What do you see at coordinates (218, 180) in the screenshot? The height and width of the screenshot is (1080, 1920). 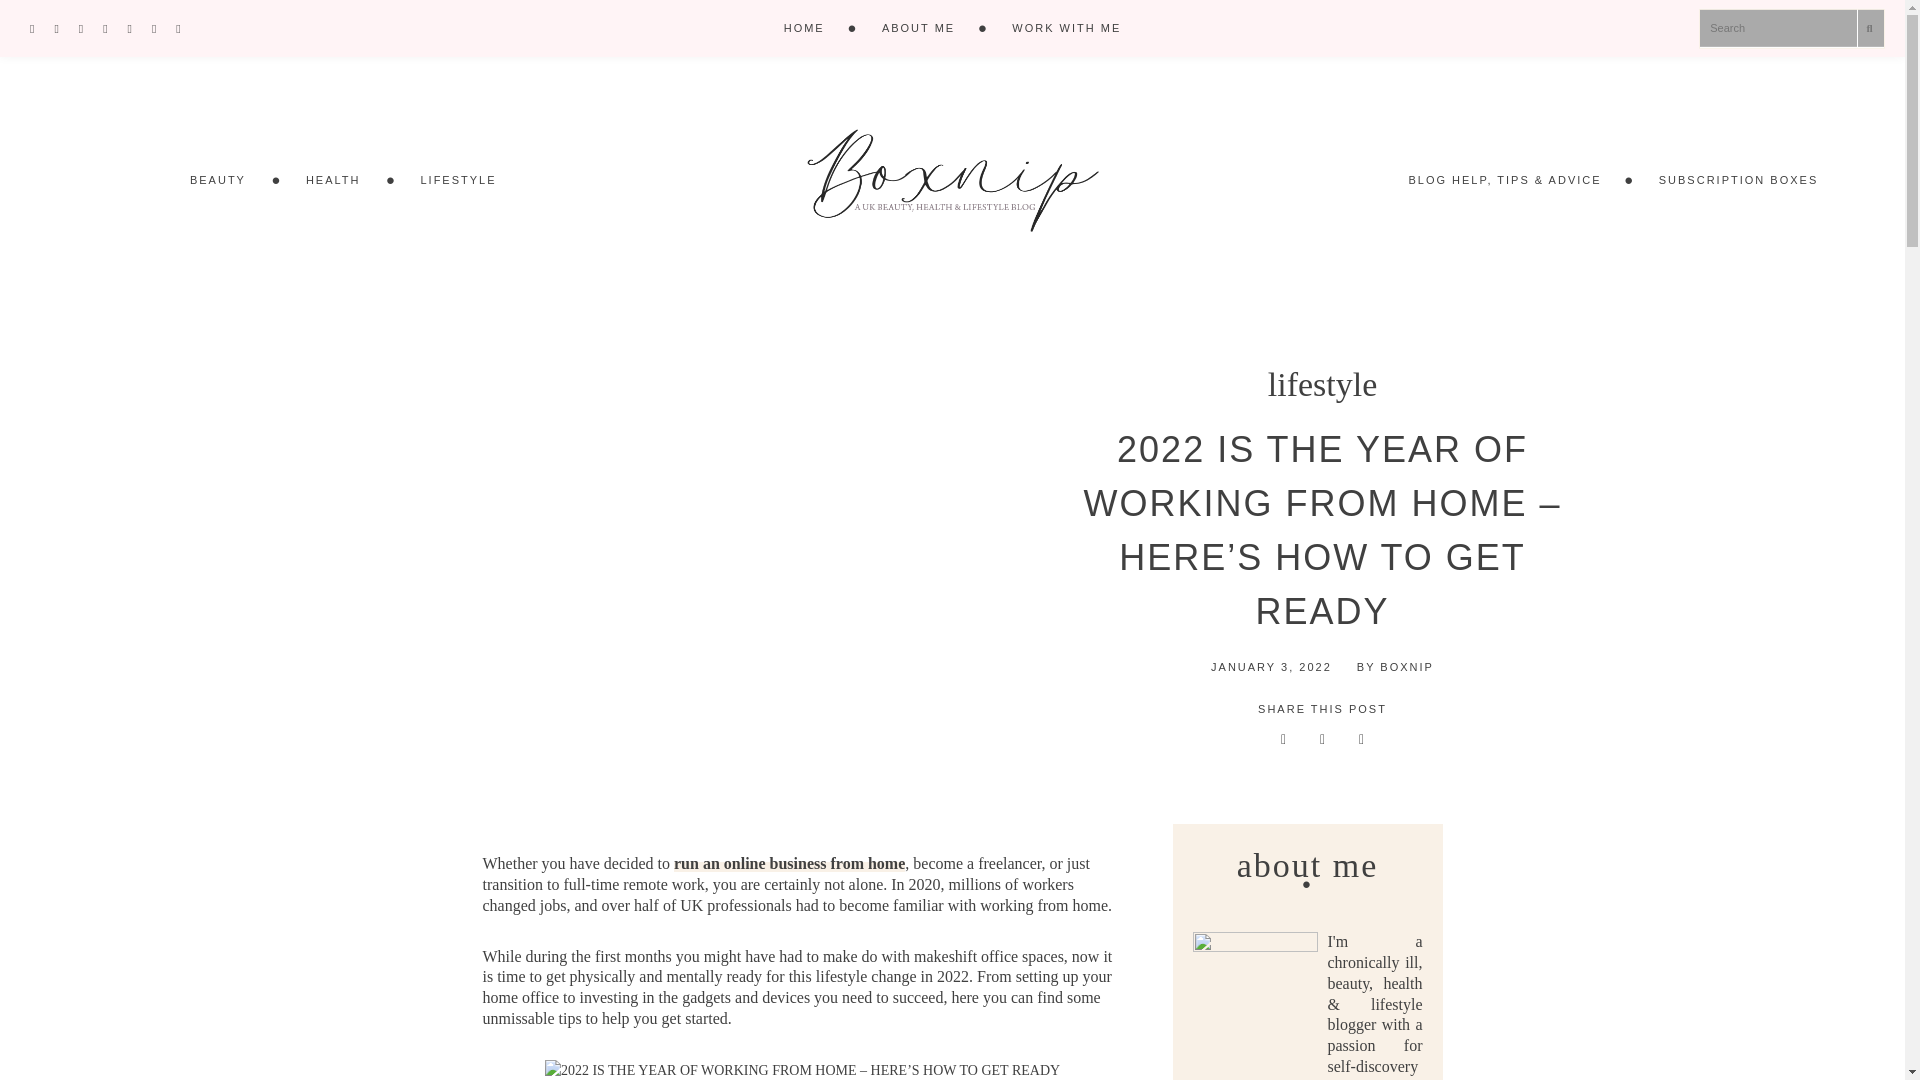 I see `BEAUTY` at bounding box center [218, 180].